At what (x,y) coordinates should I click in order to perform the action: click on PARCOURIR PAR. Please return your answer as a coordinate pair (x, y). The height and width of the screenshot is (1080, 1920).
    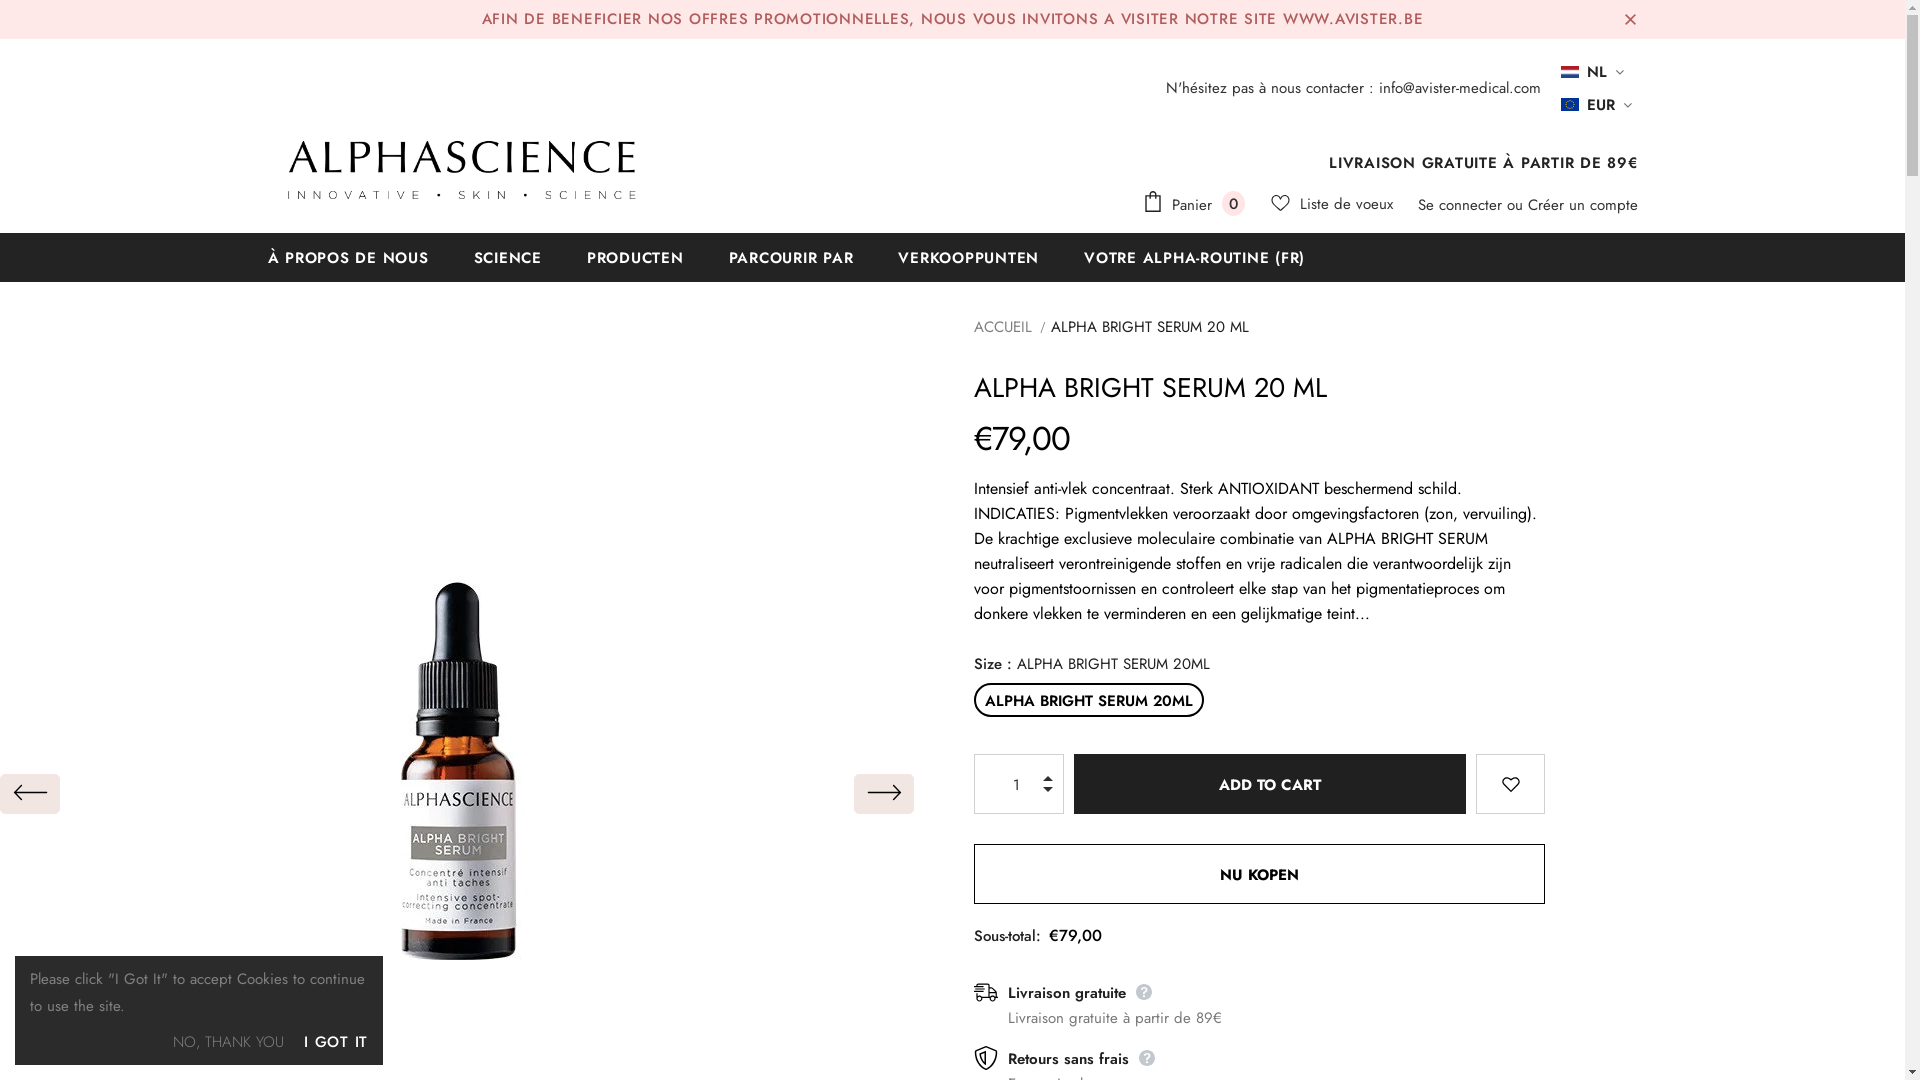
    Looking at the image, I should click on (790, 258).